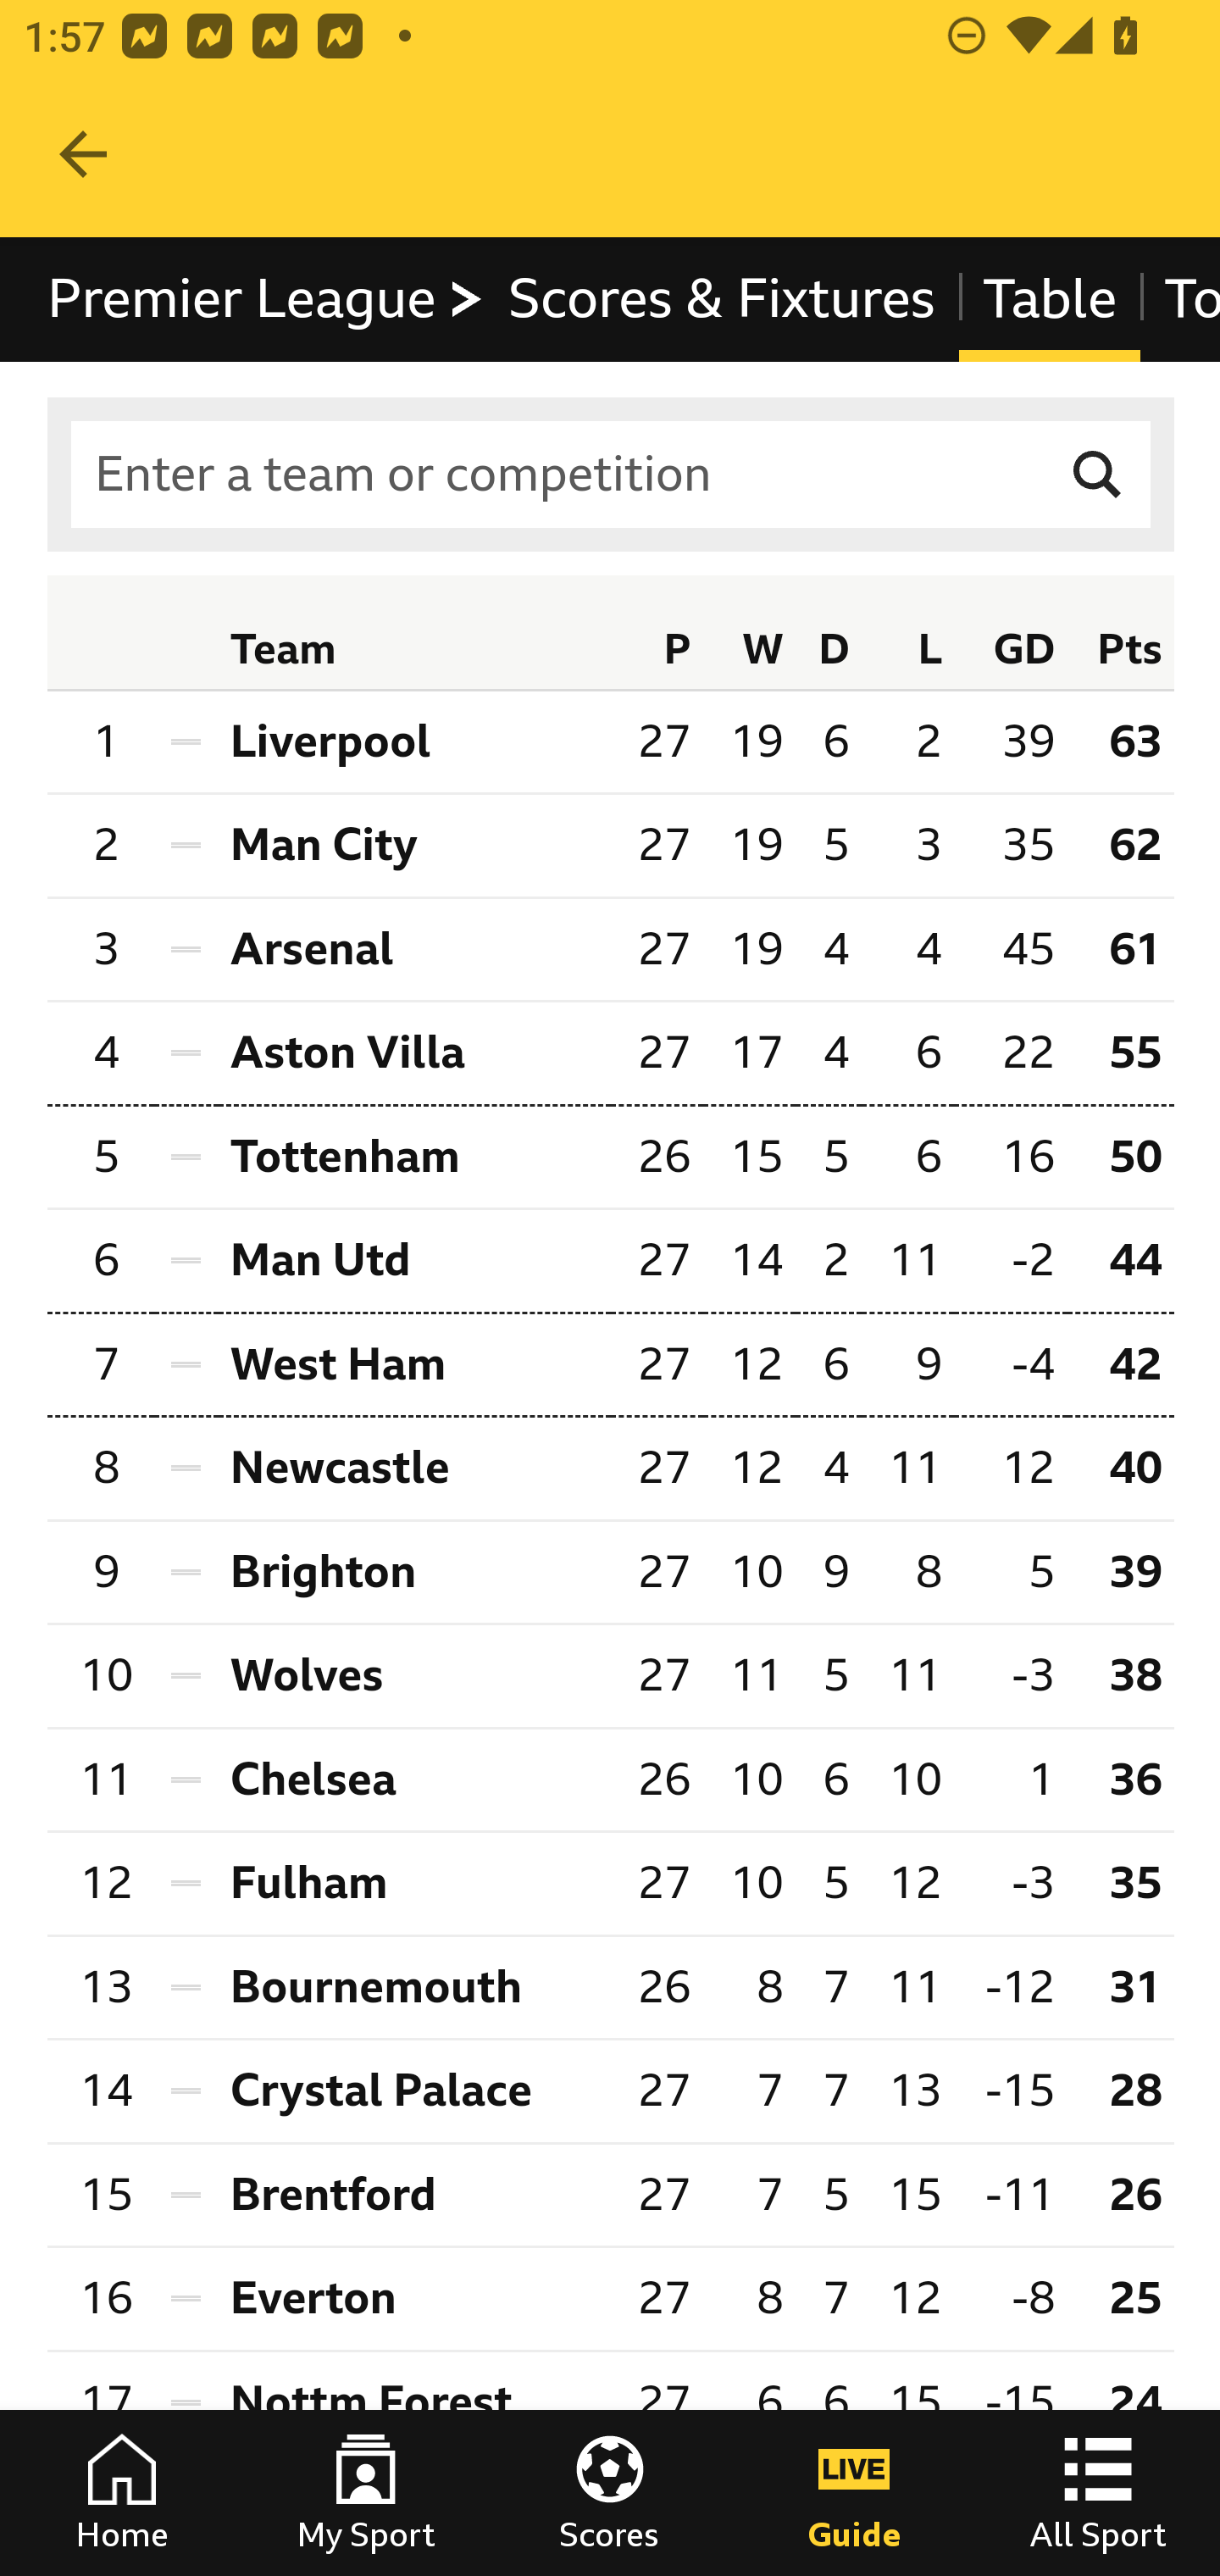 The width and height of the screenshot is (1220, 2576). What do you see at coordinates (610, 2493) in the screenshot?
I see `Scores` at bounding box center [610, 2493].